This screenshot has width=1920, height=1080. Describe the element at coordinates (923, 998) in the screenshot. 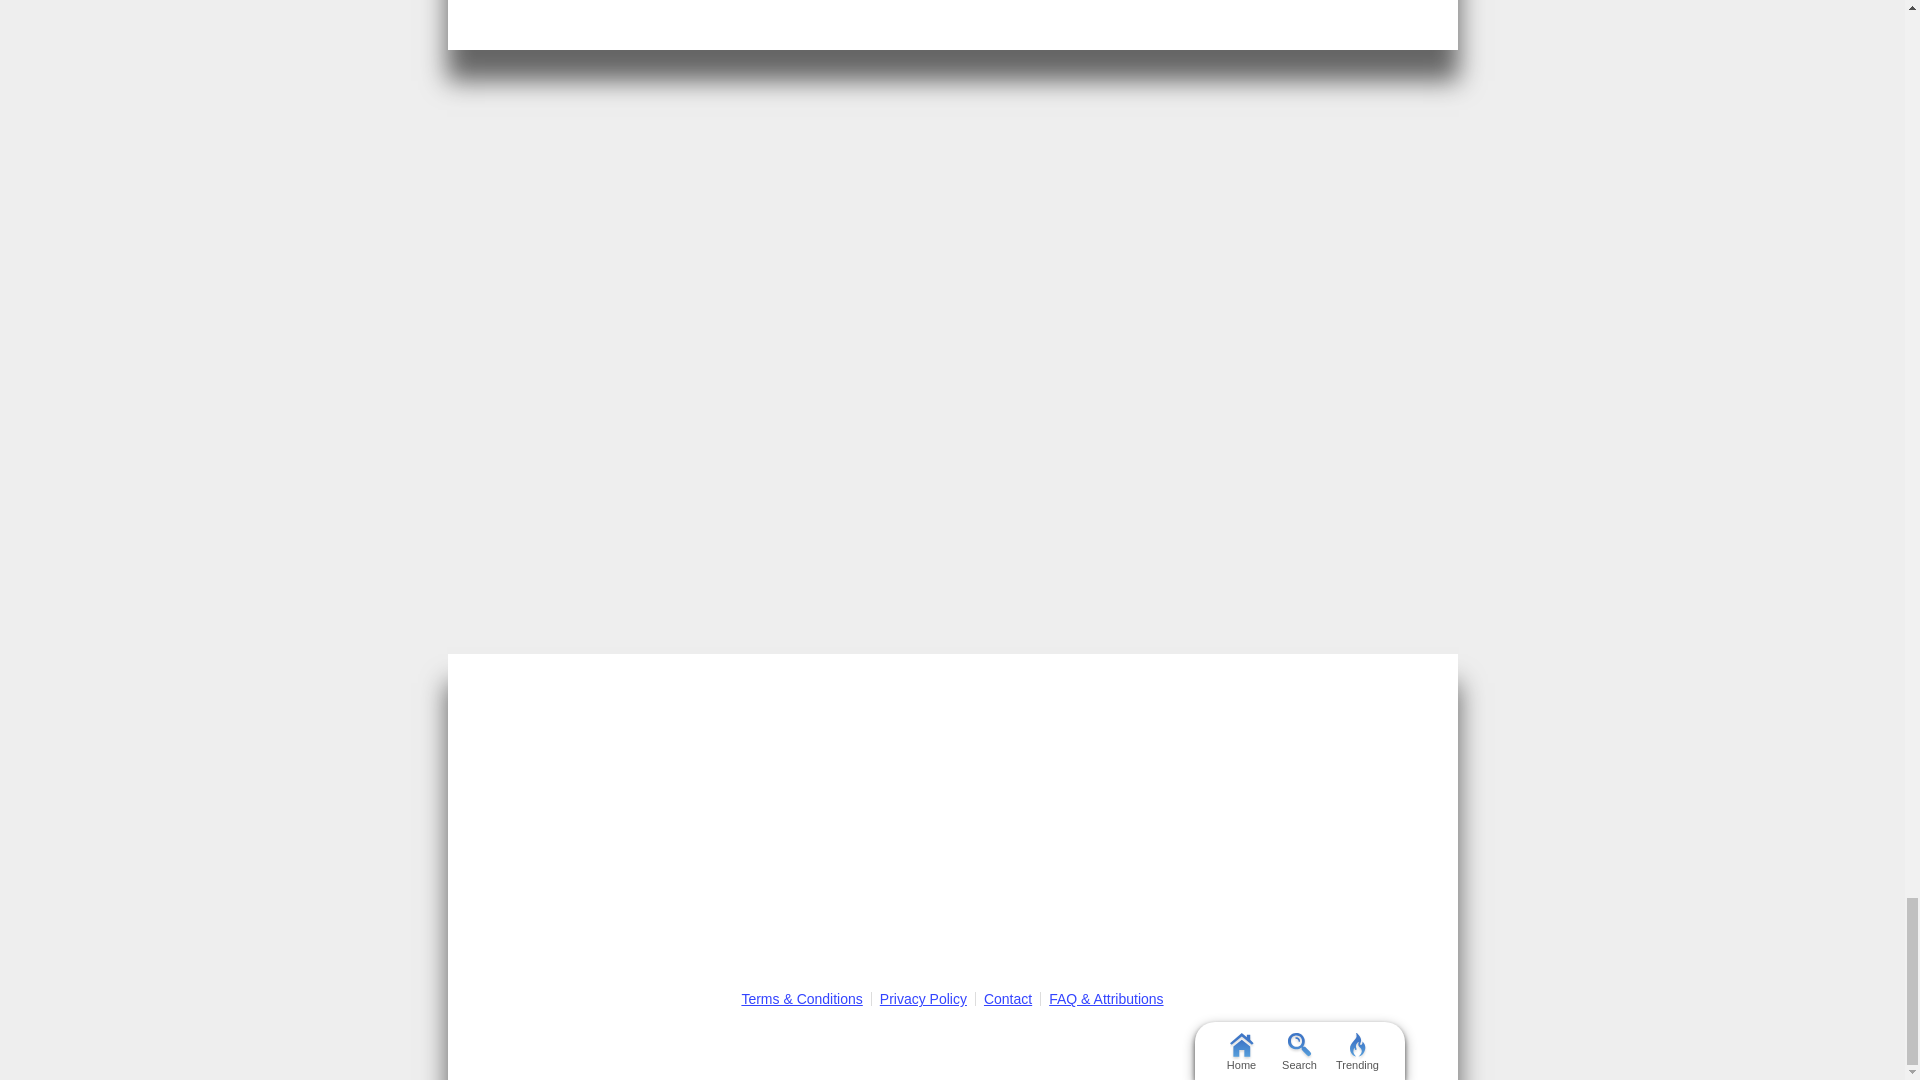

I see `Privacy Policy` at that location.